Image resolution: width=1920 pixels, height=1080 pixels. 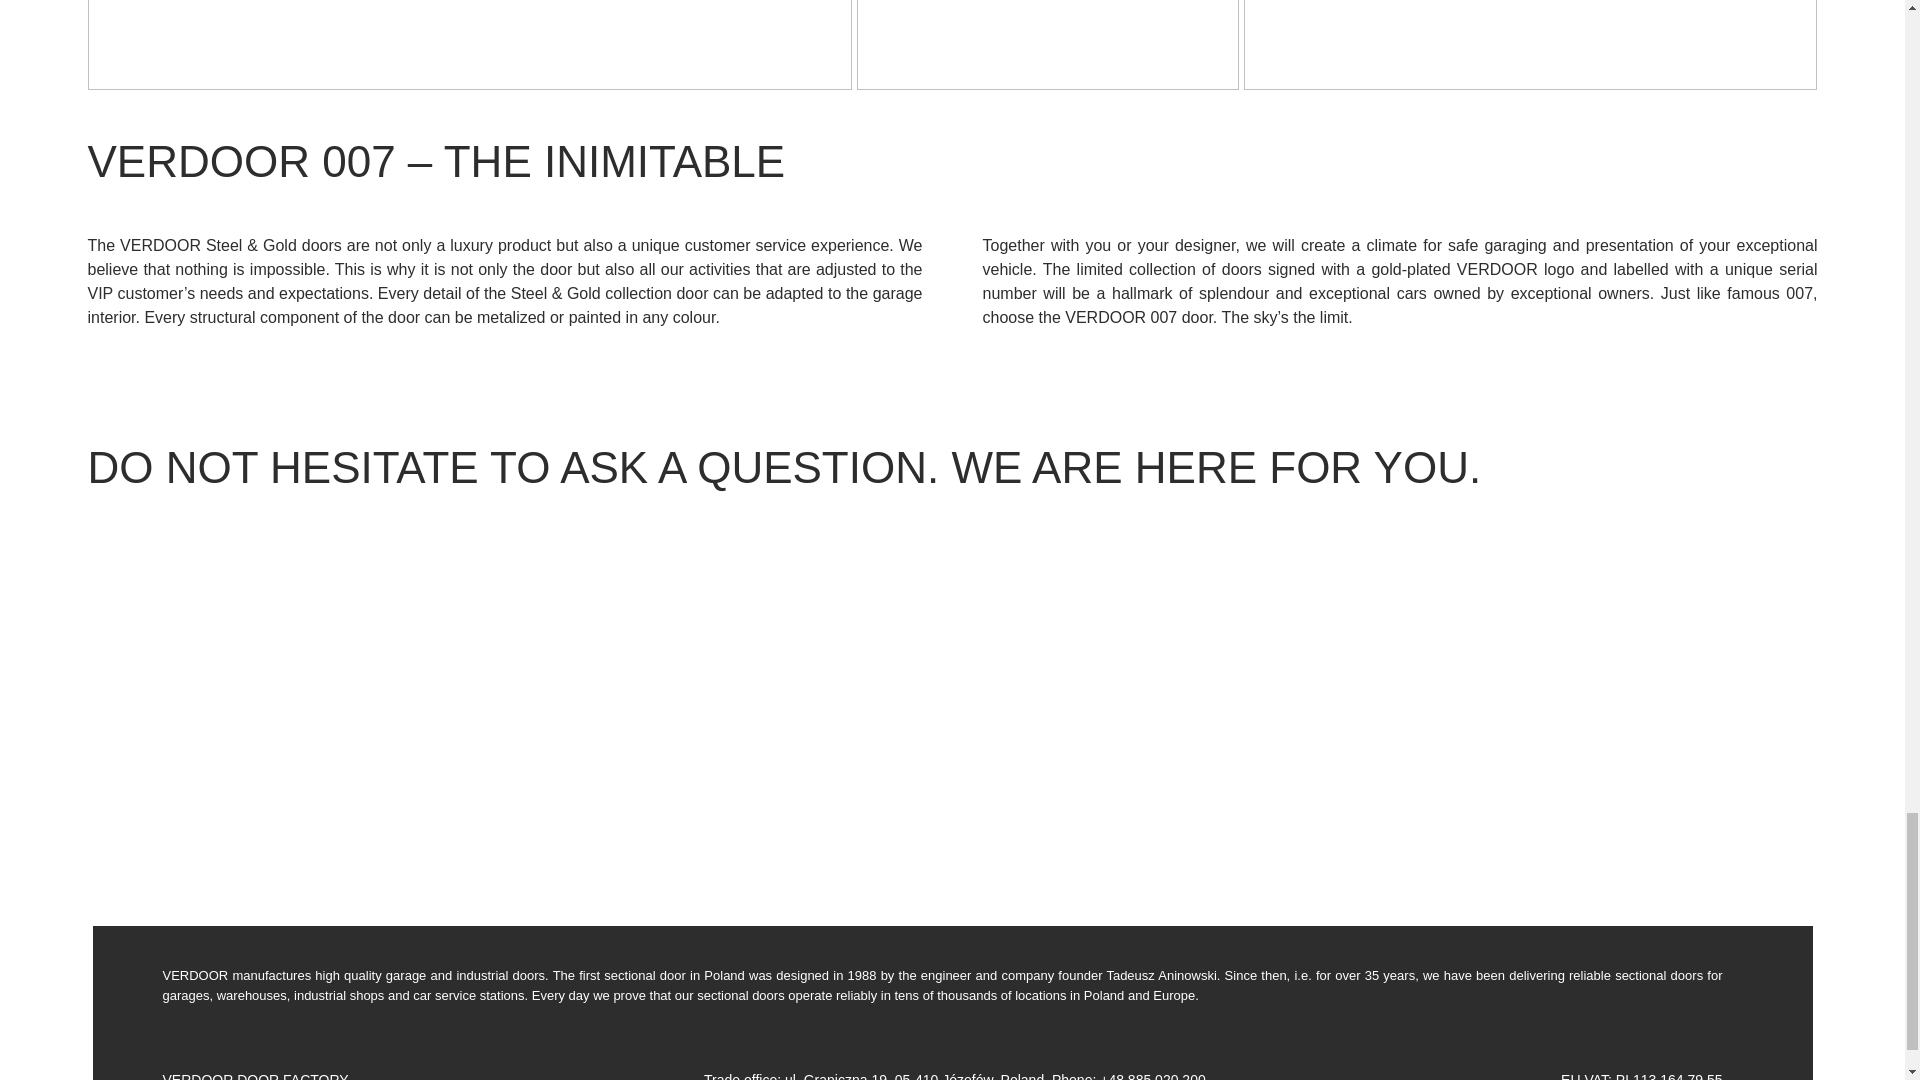 I want to click on ON-LINE QUOTE, so click(x=736, y=728).